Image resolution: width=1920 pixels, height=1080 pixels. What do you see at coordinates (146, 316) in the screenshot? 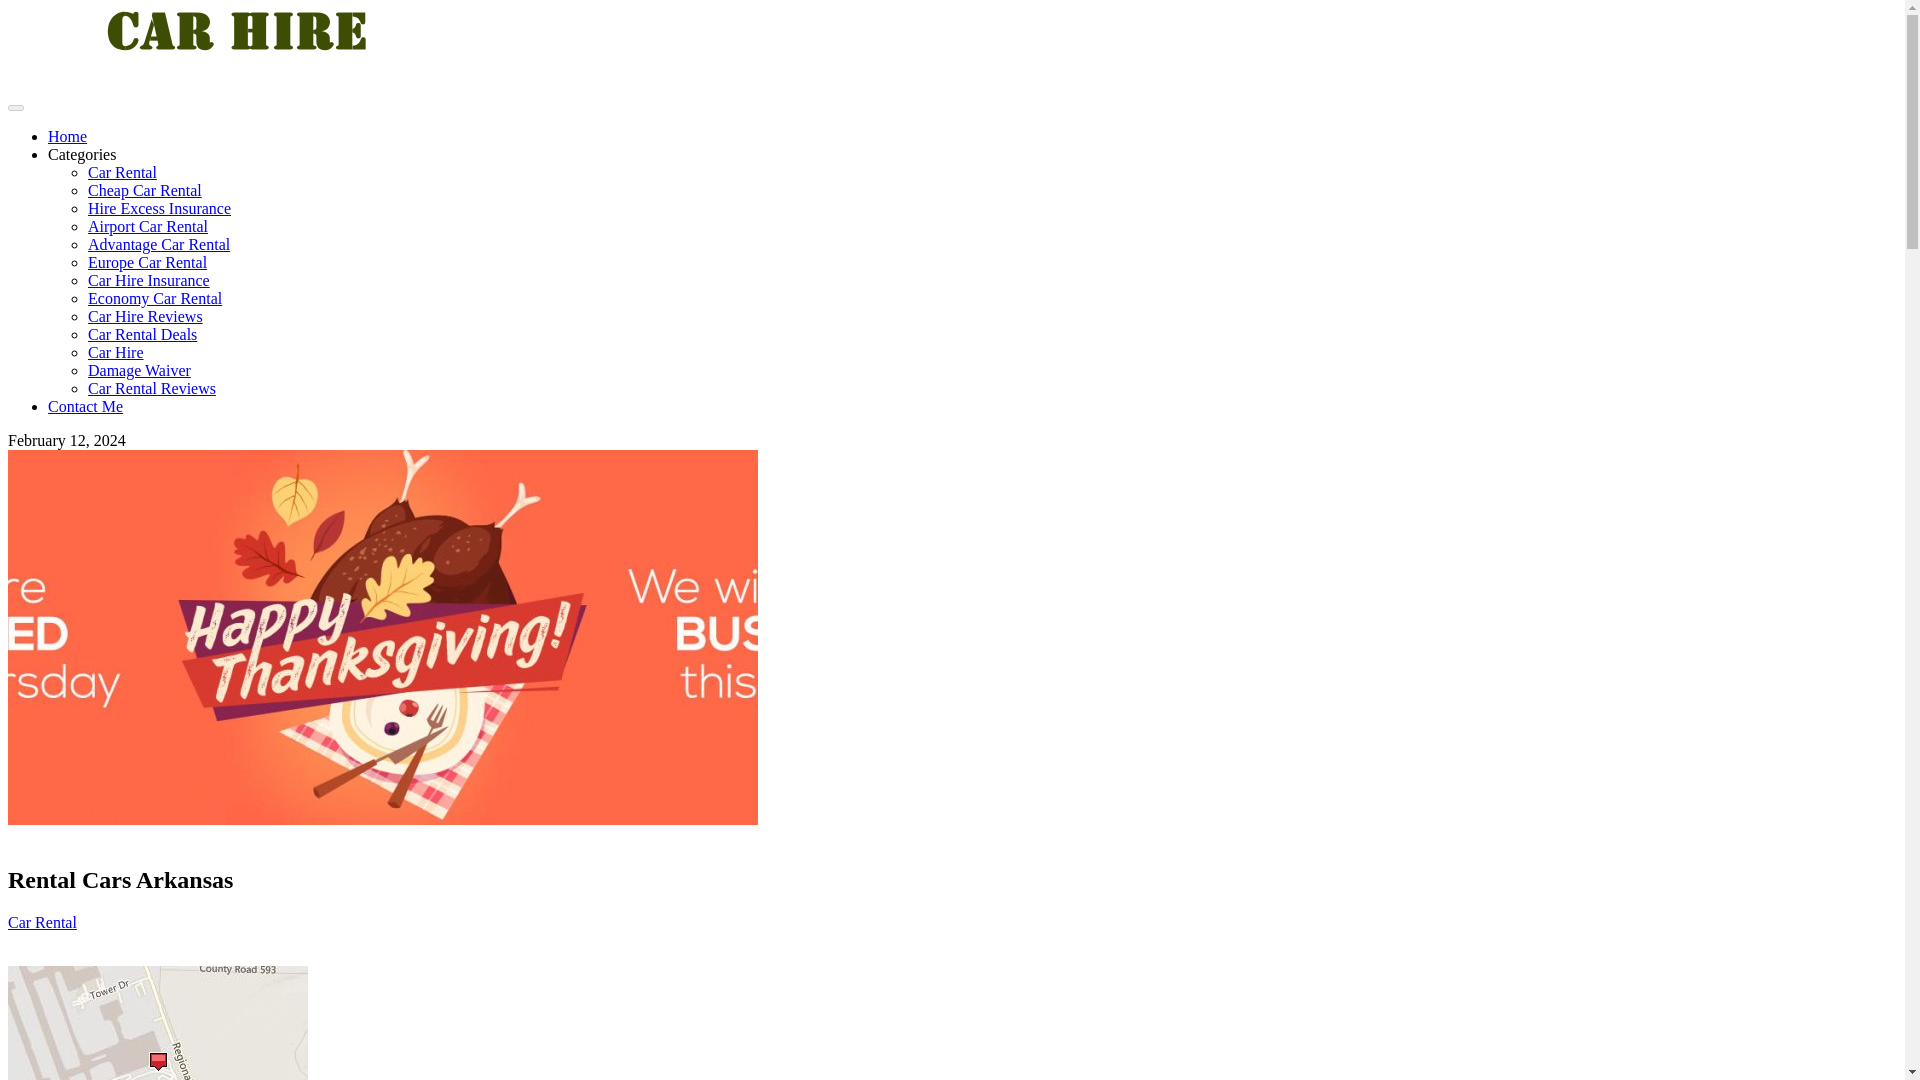
I see `Car Hire Reviews` at bounding box center [146, 316].